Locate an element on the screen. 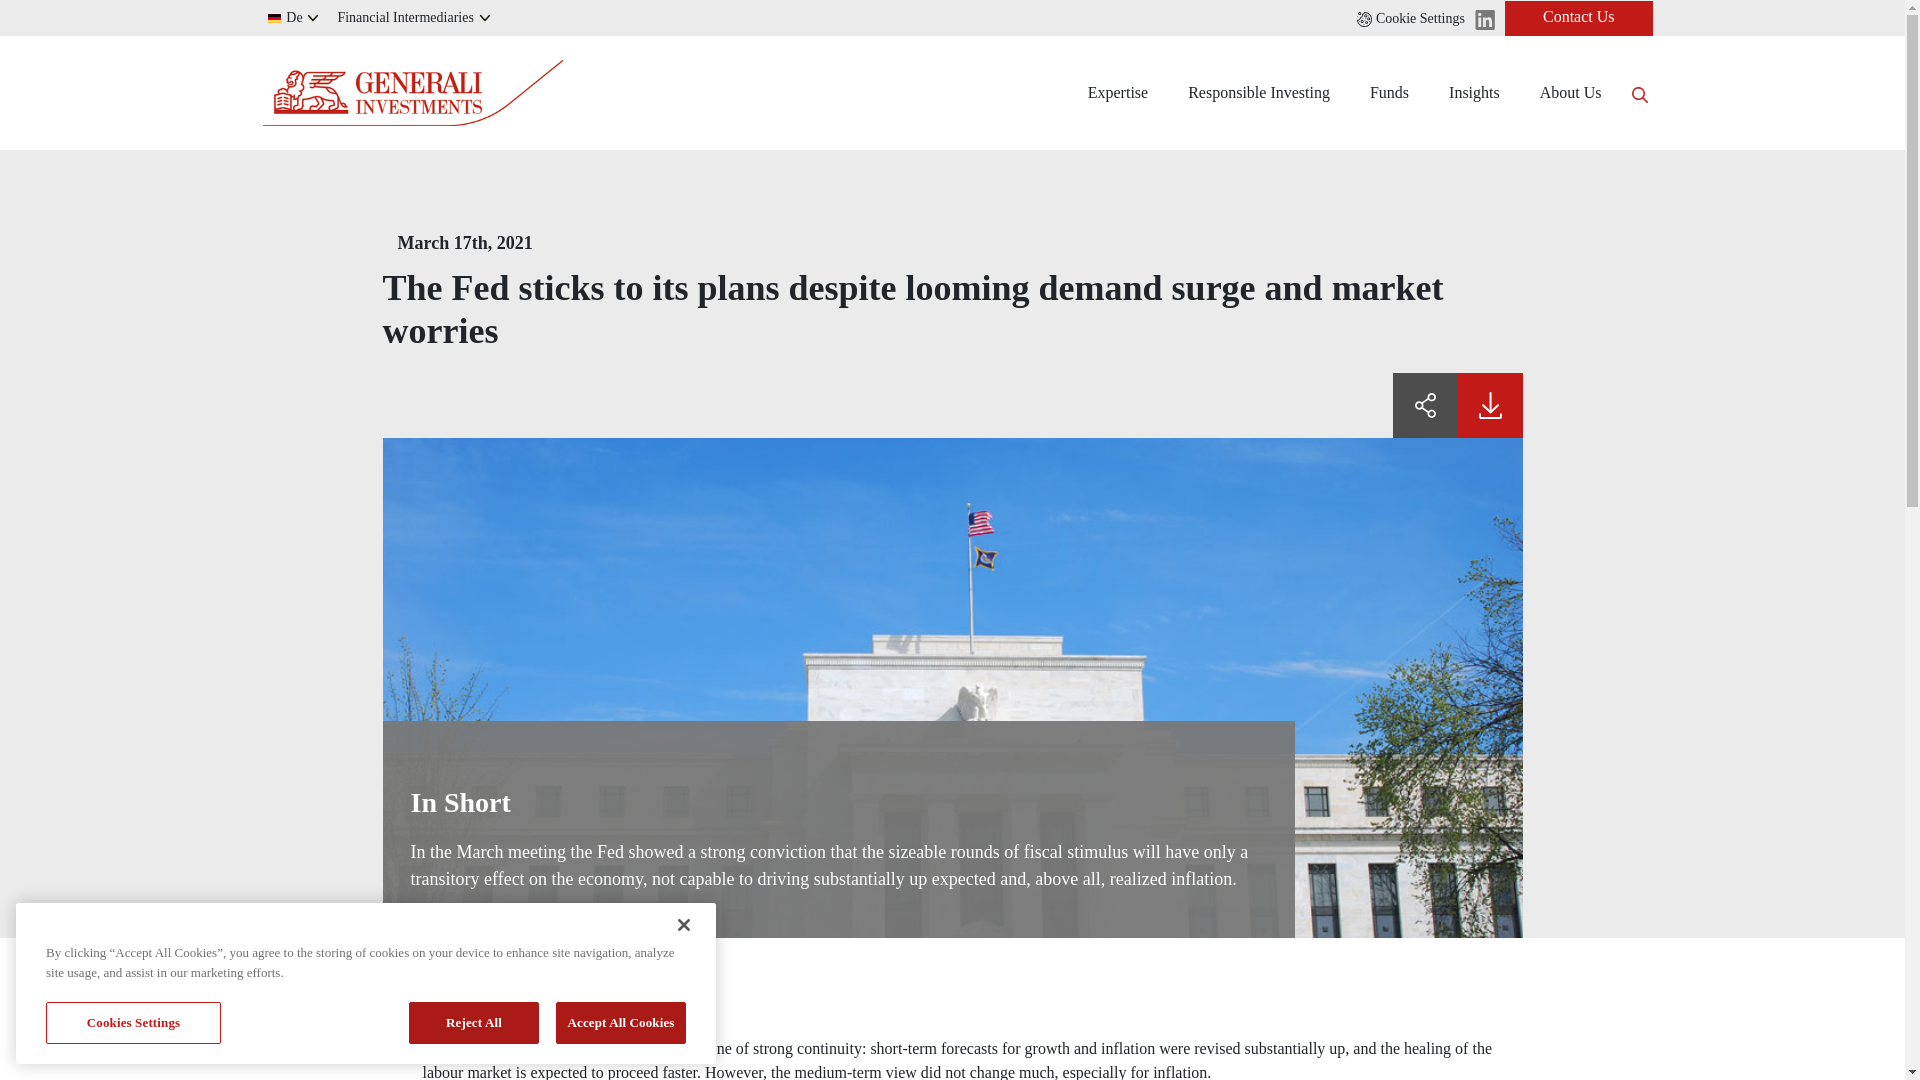 This screenshot has height=1080, width=1920. Responsible Investing is located at coordinates (1258, 92).